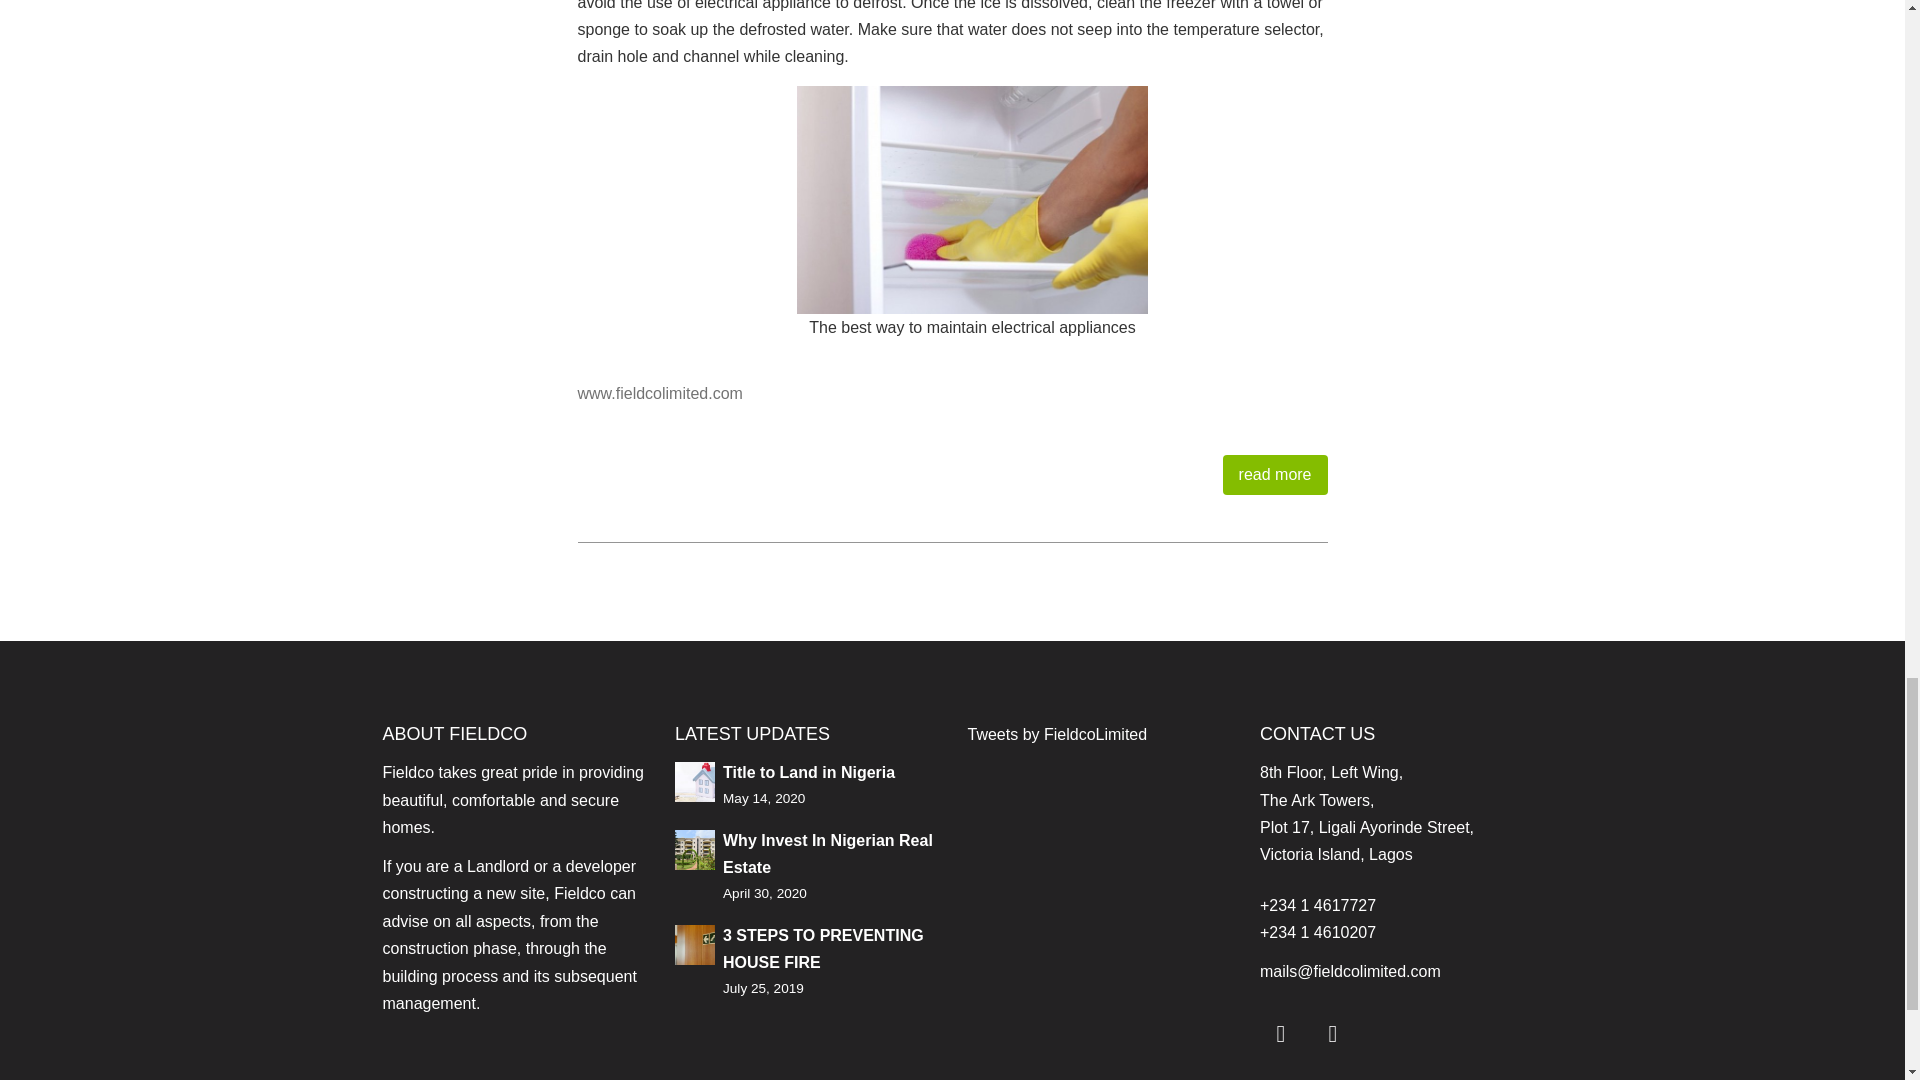 The width and height of the screenshot is (1920, 1080). I want to click on Tweets by FieldcoLimited, so click(1058, 734).